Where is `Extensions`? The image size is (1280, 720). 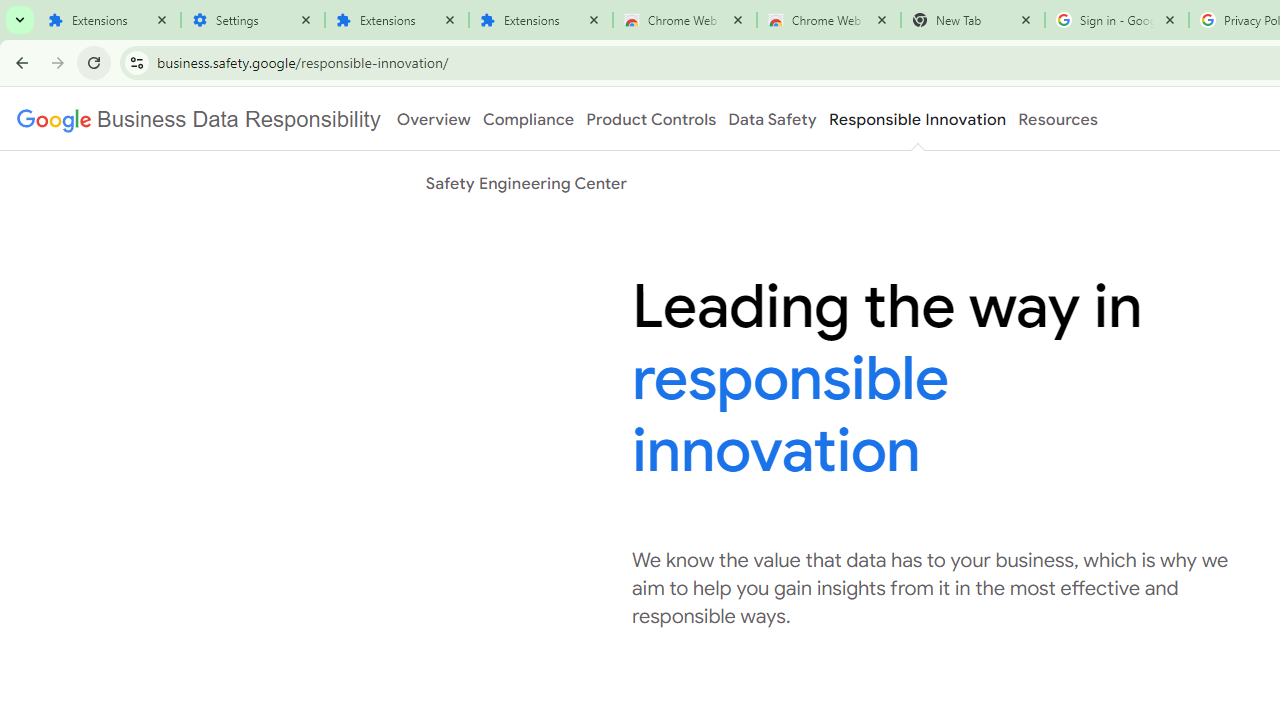 Extensions is located at coordinates (396, 20).